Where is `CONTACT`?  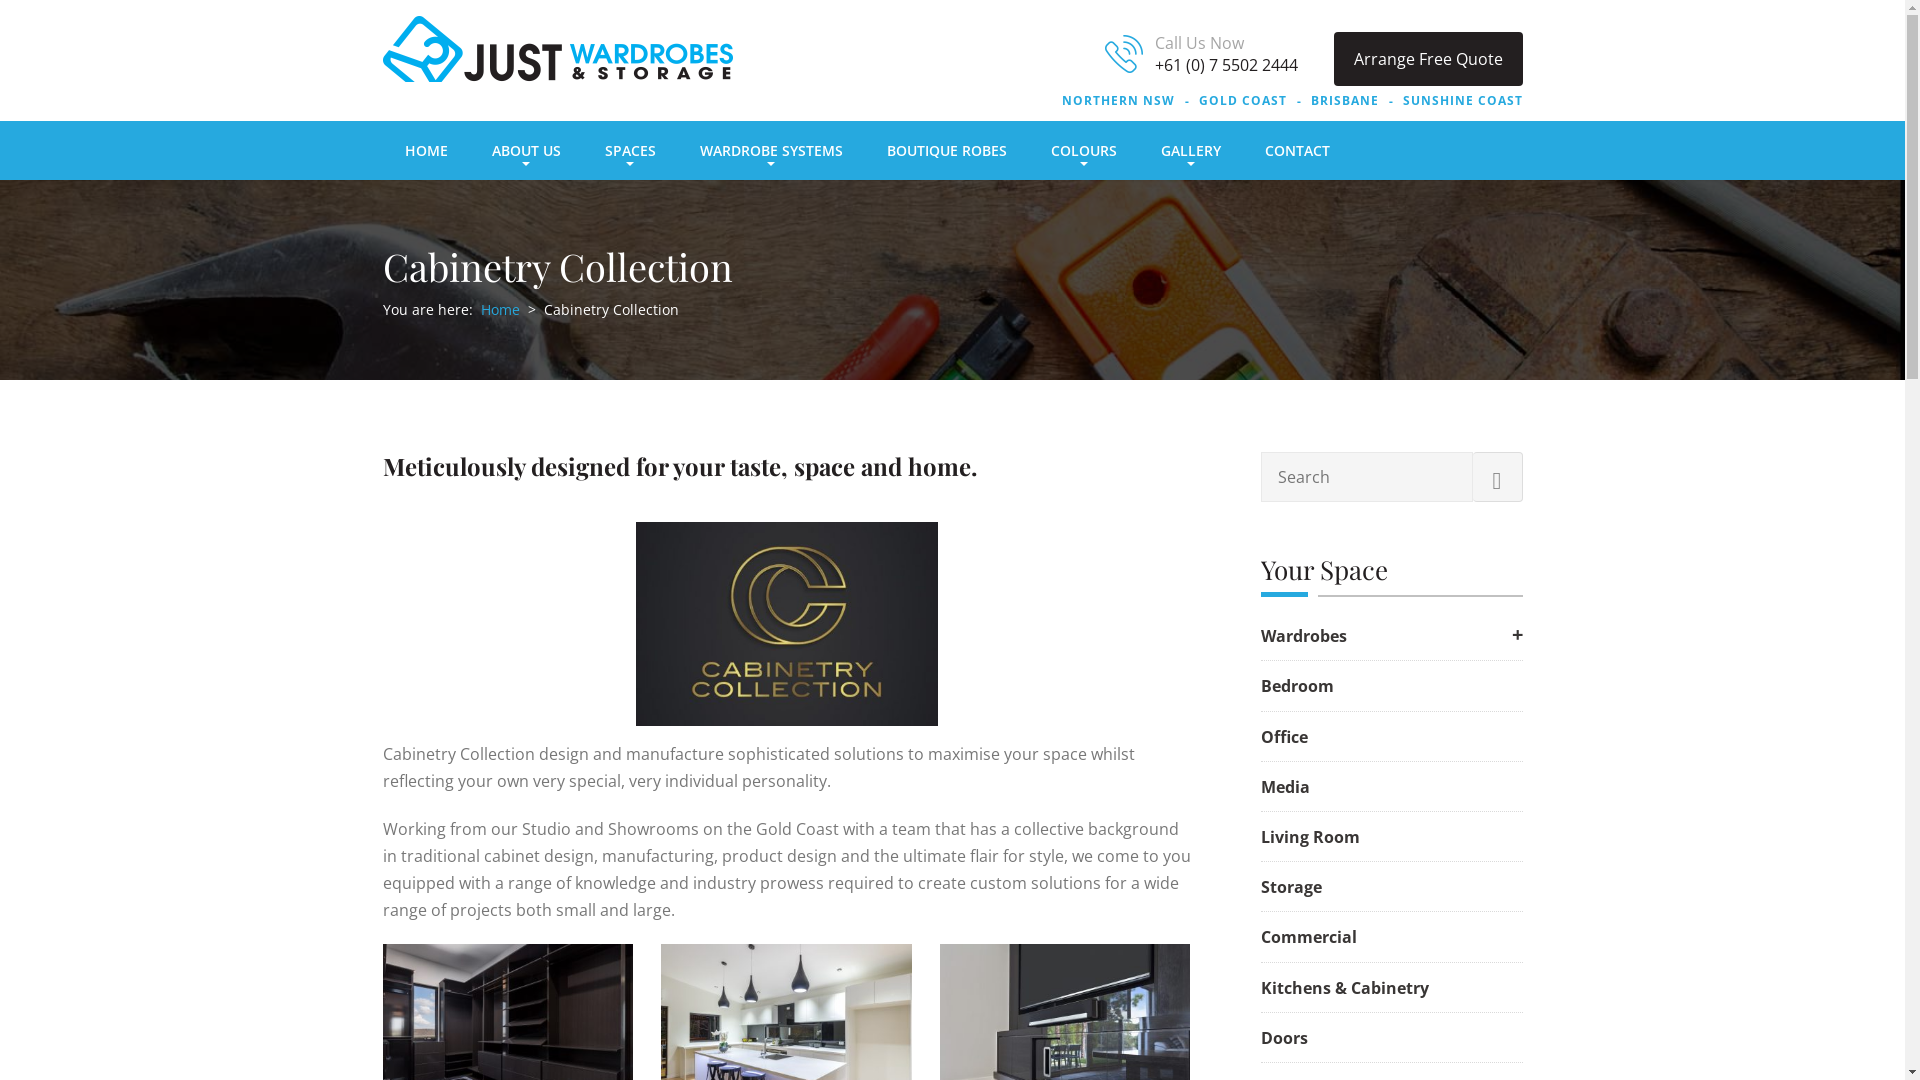
CONTACT is located at coordinates (1296, 150).